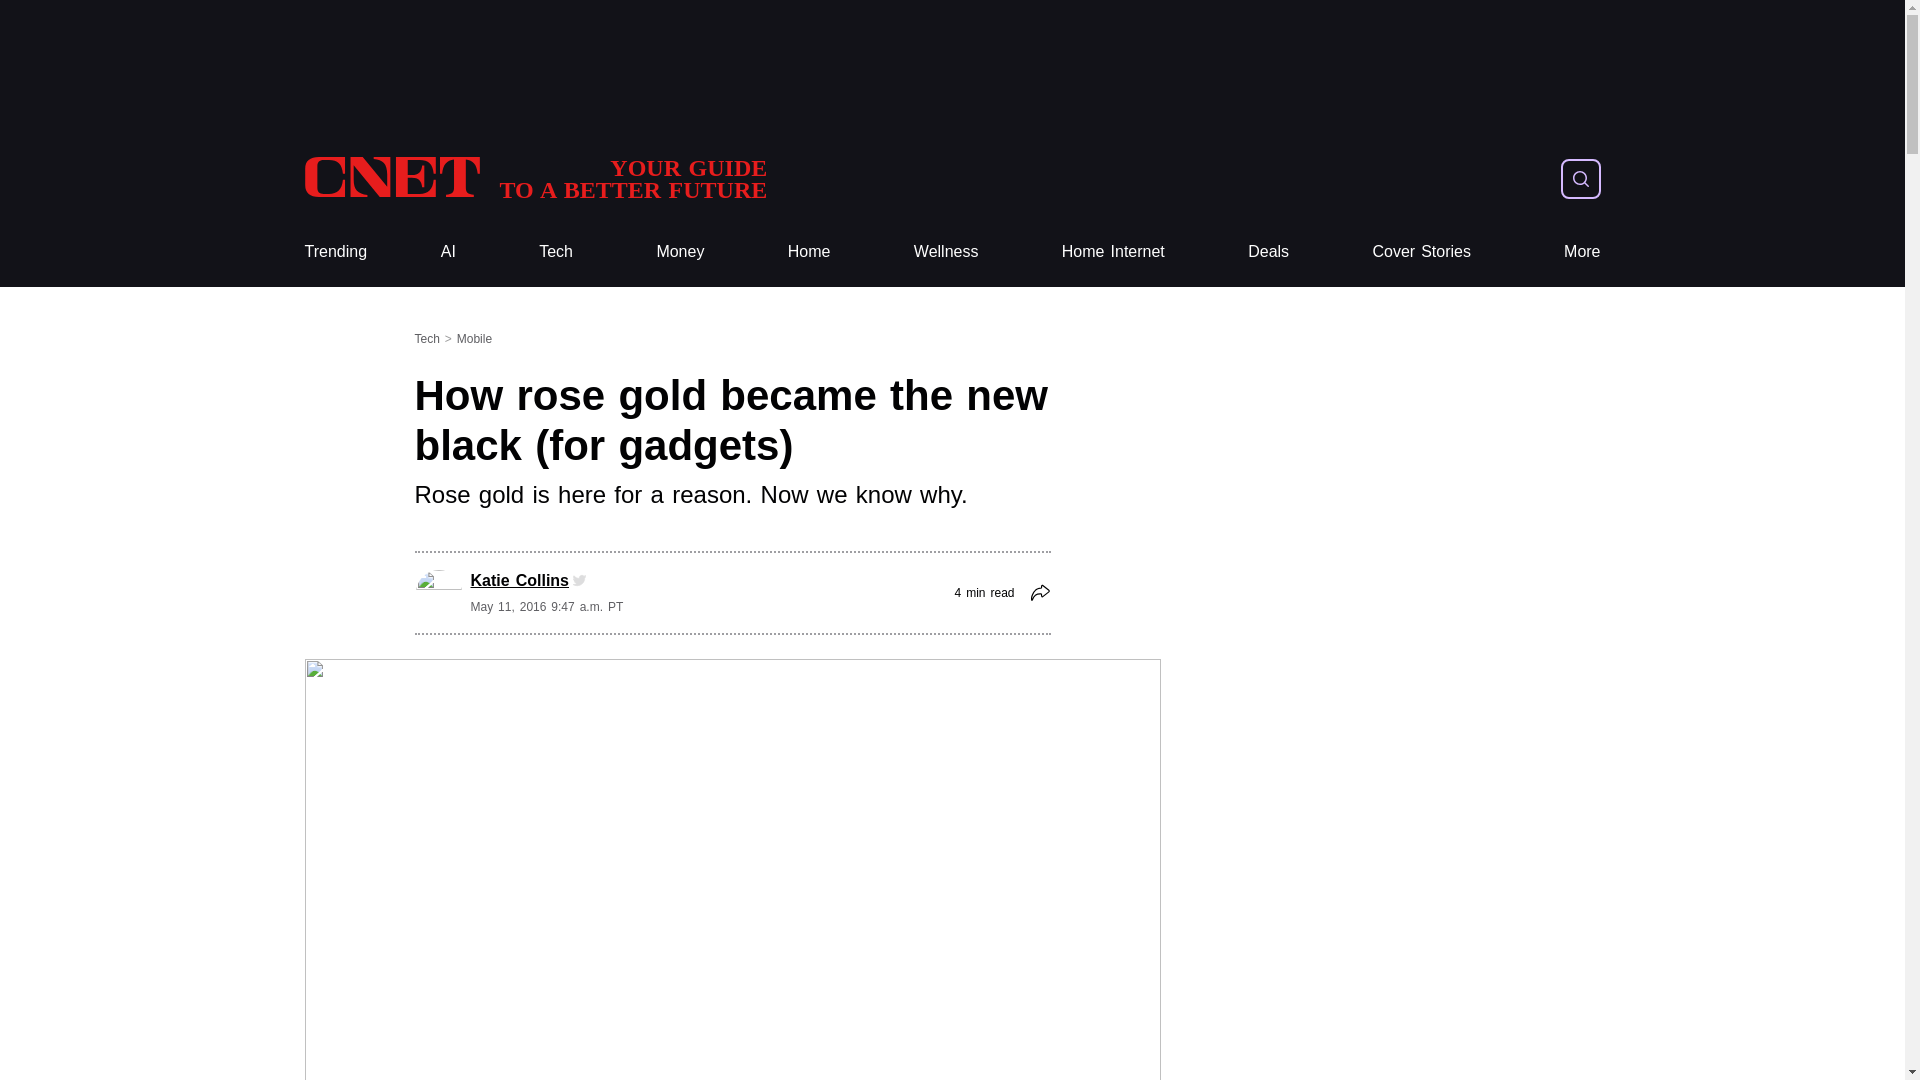 Image resolution: width=1920 pixels, height=1080 pixels. What do you see at coordinates (1582, 252) in the screenshot?
I see `More` at bounding box center [1582, 252].